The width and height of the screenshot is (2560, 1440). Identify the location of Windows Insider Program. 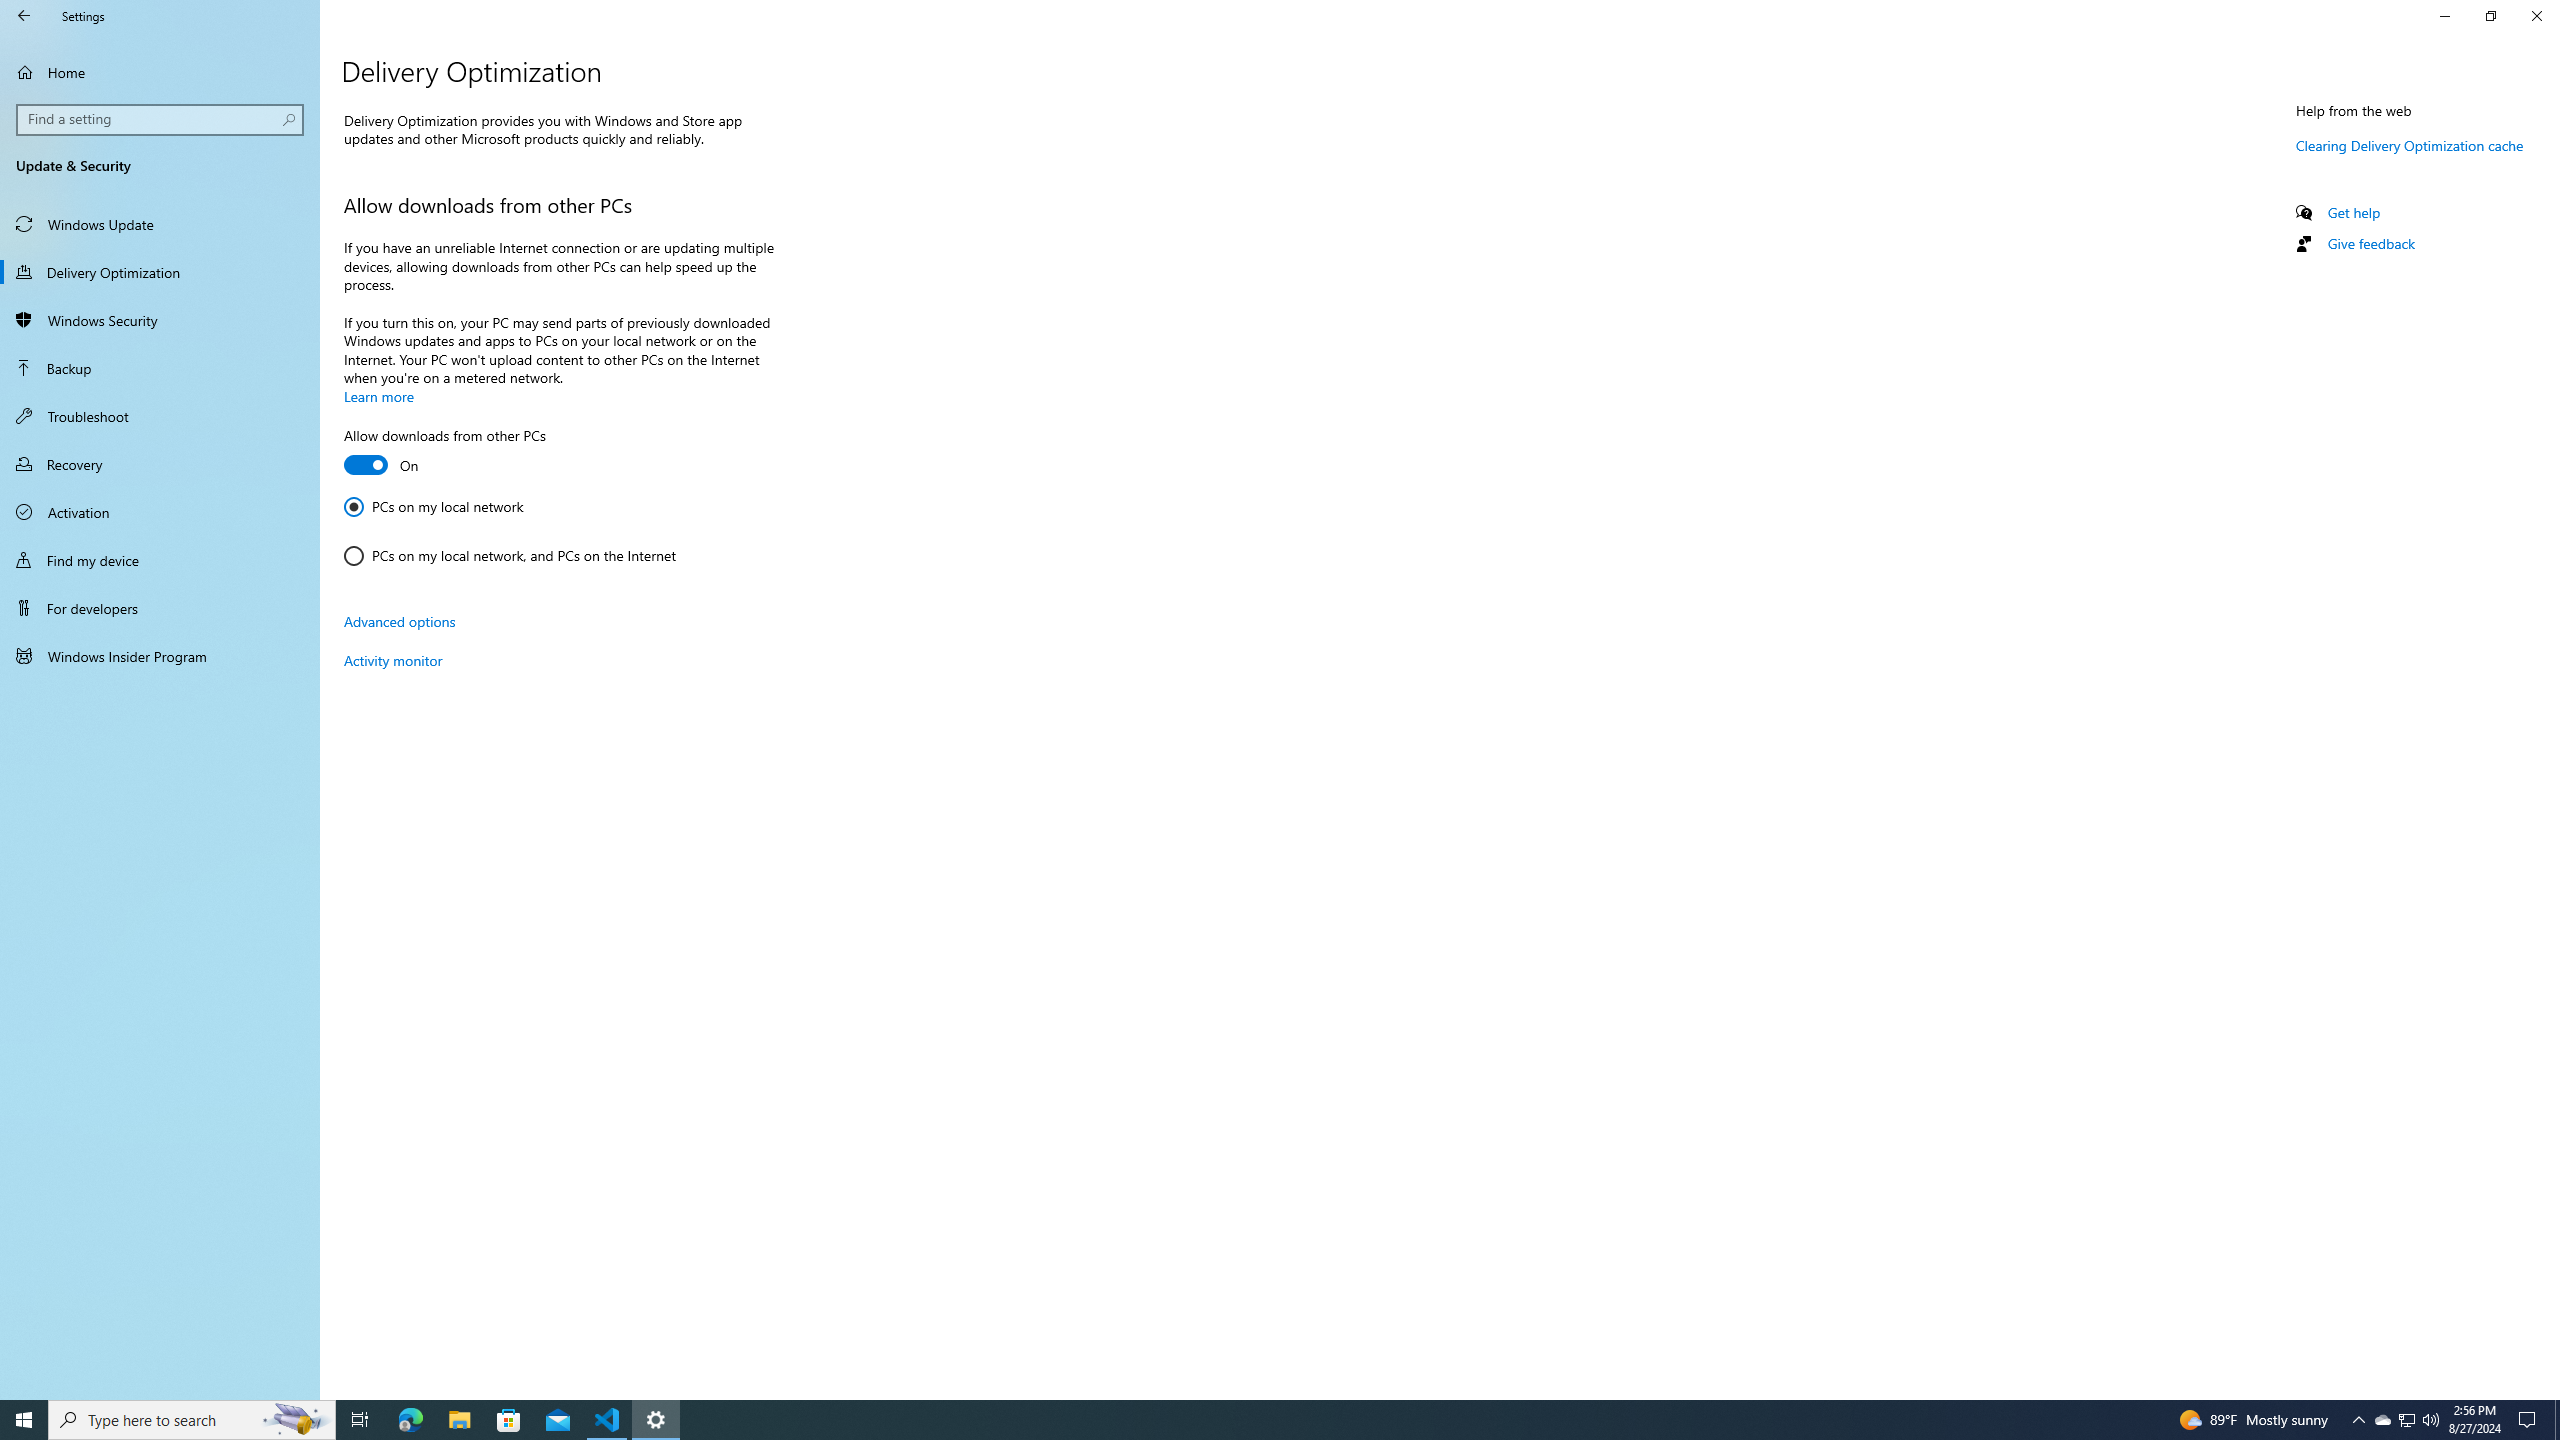
(160, 656).